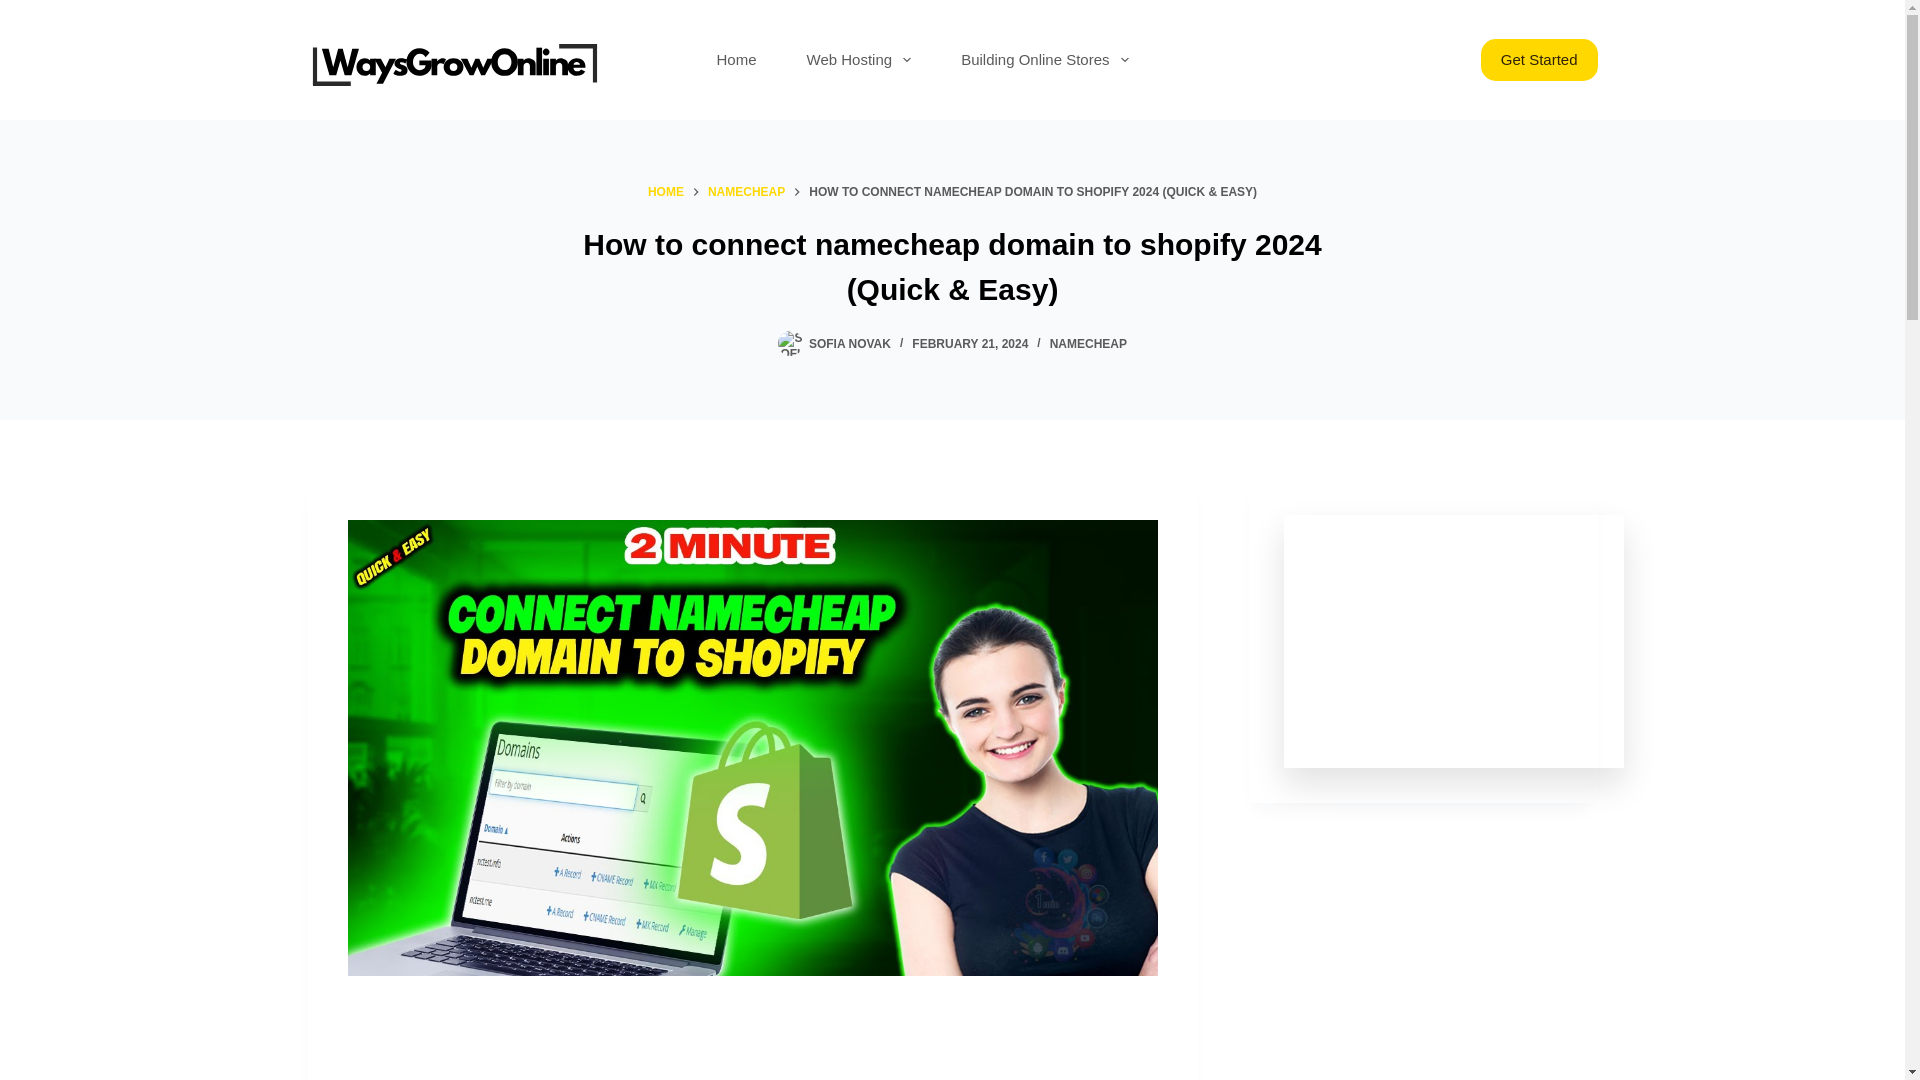 This screenshot has width=1920, height=1080. What do you see at coordinates (849, 344) in the screenshot?
I see `SOFIA NOVAK` at bounding box center [849, 344].